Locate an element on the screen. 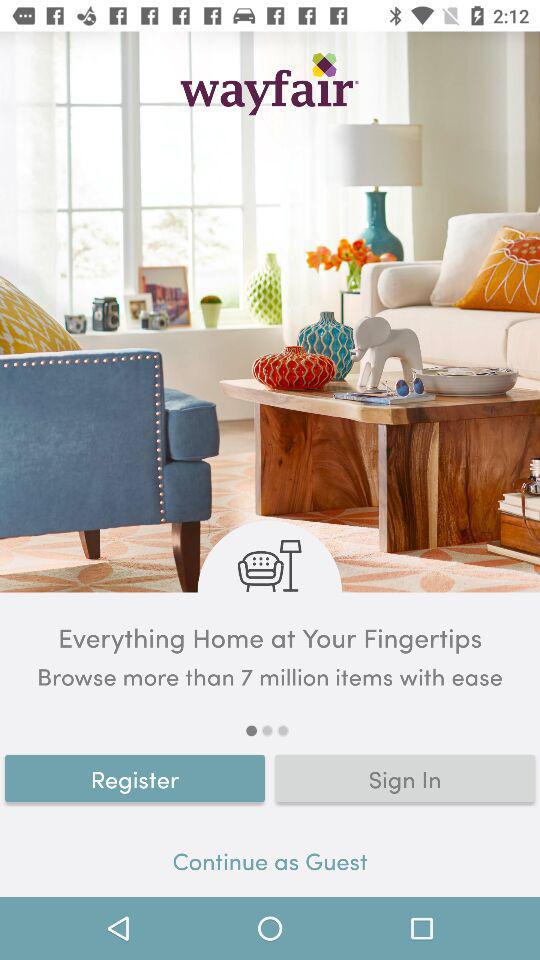 The height and width of the screenshot is (960, 540). turn off the register item is located at coordinates (135, 778).